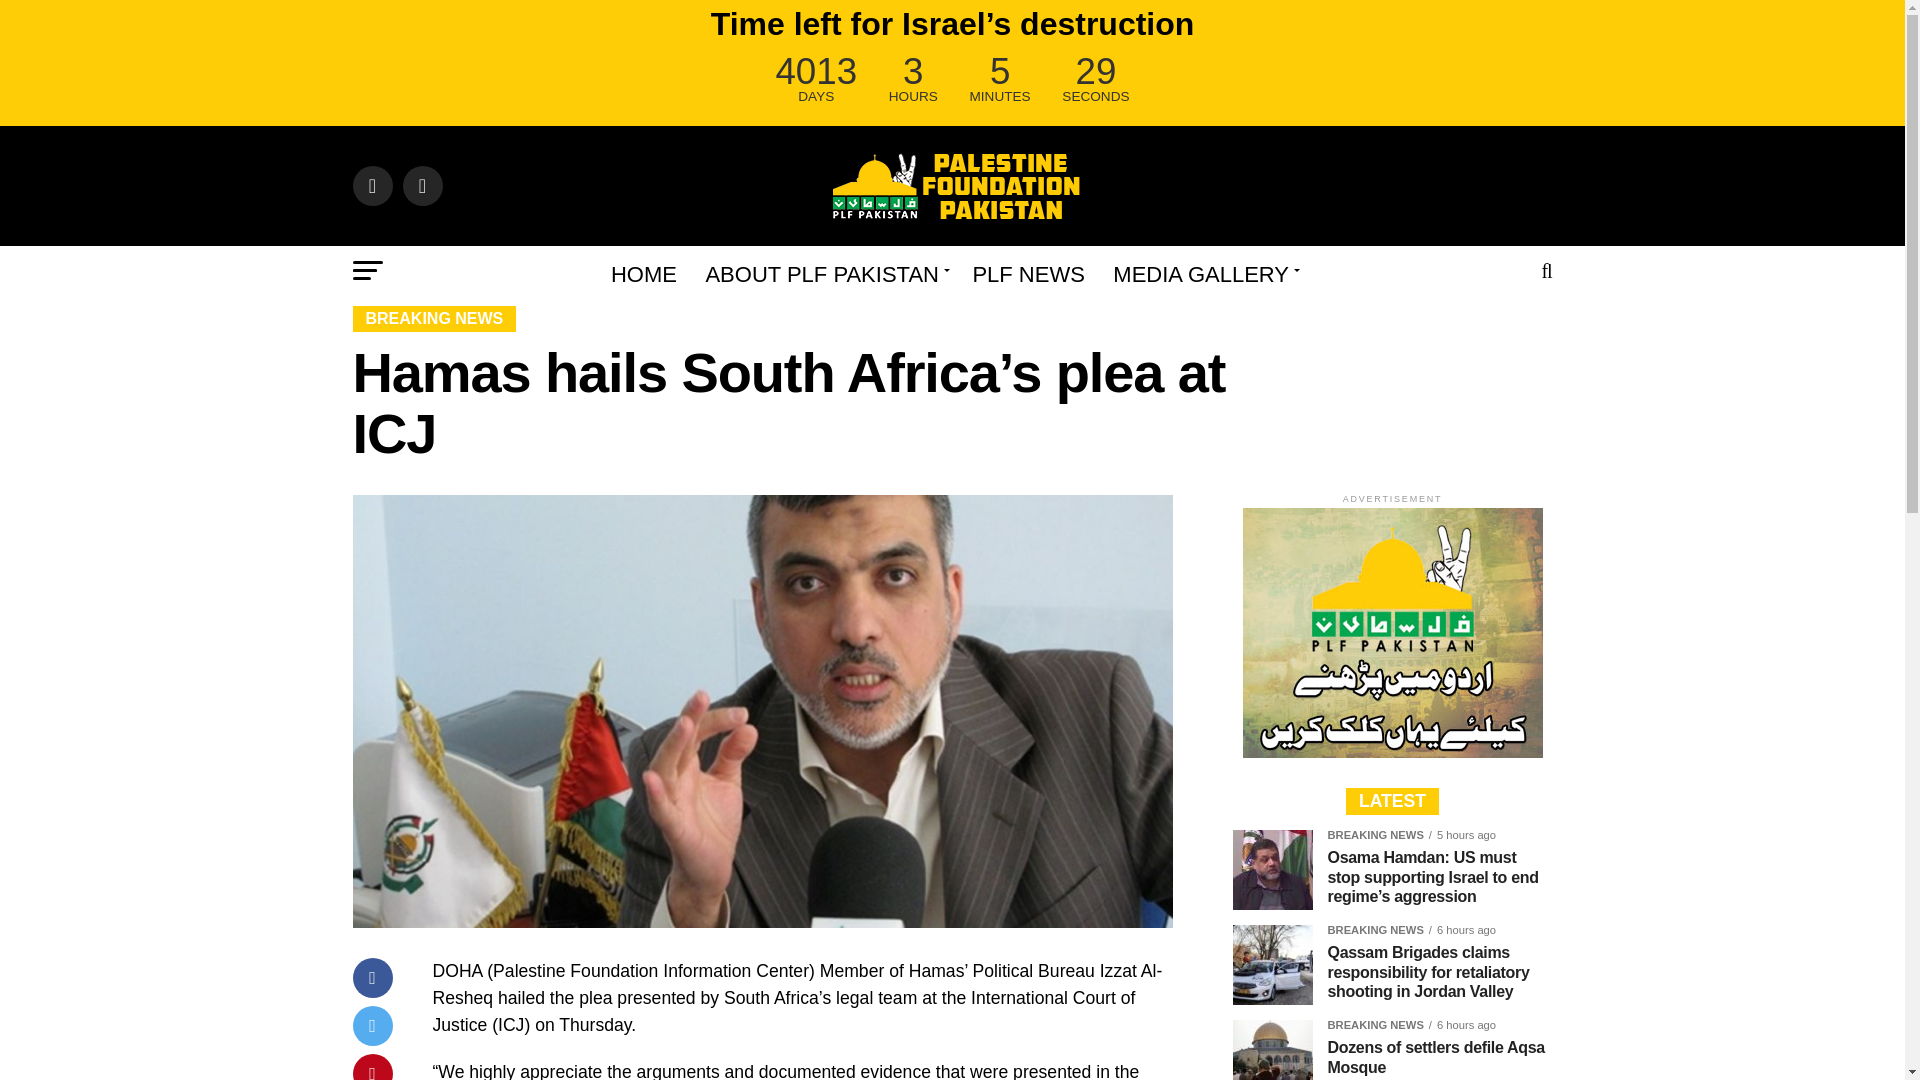  I want to click on PLF NEWS, so click(1028, 274).